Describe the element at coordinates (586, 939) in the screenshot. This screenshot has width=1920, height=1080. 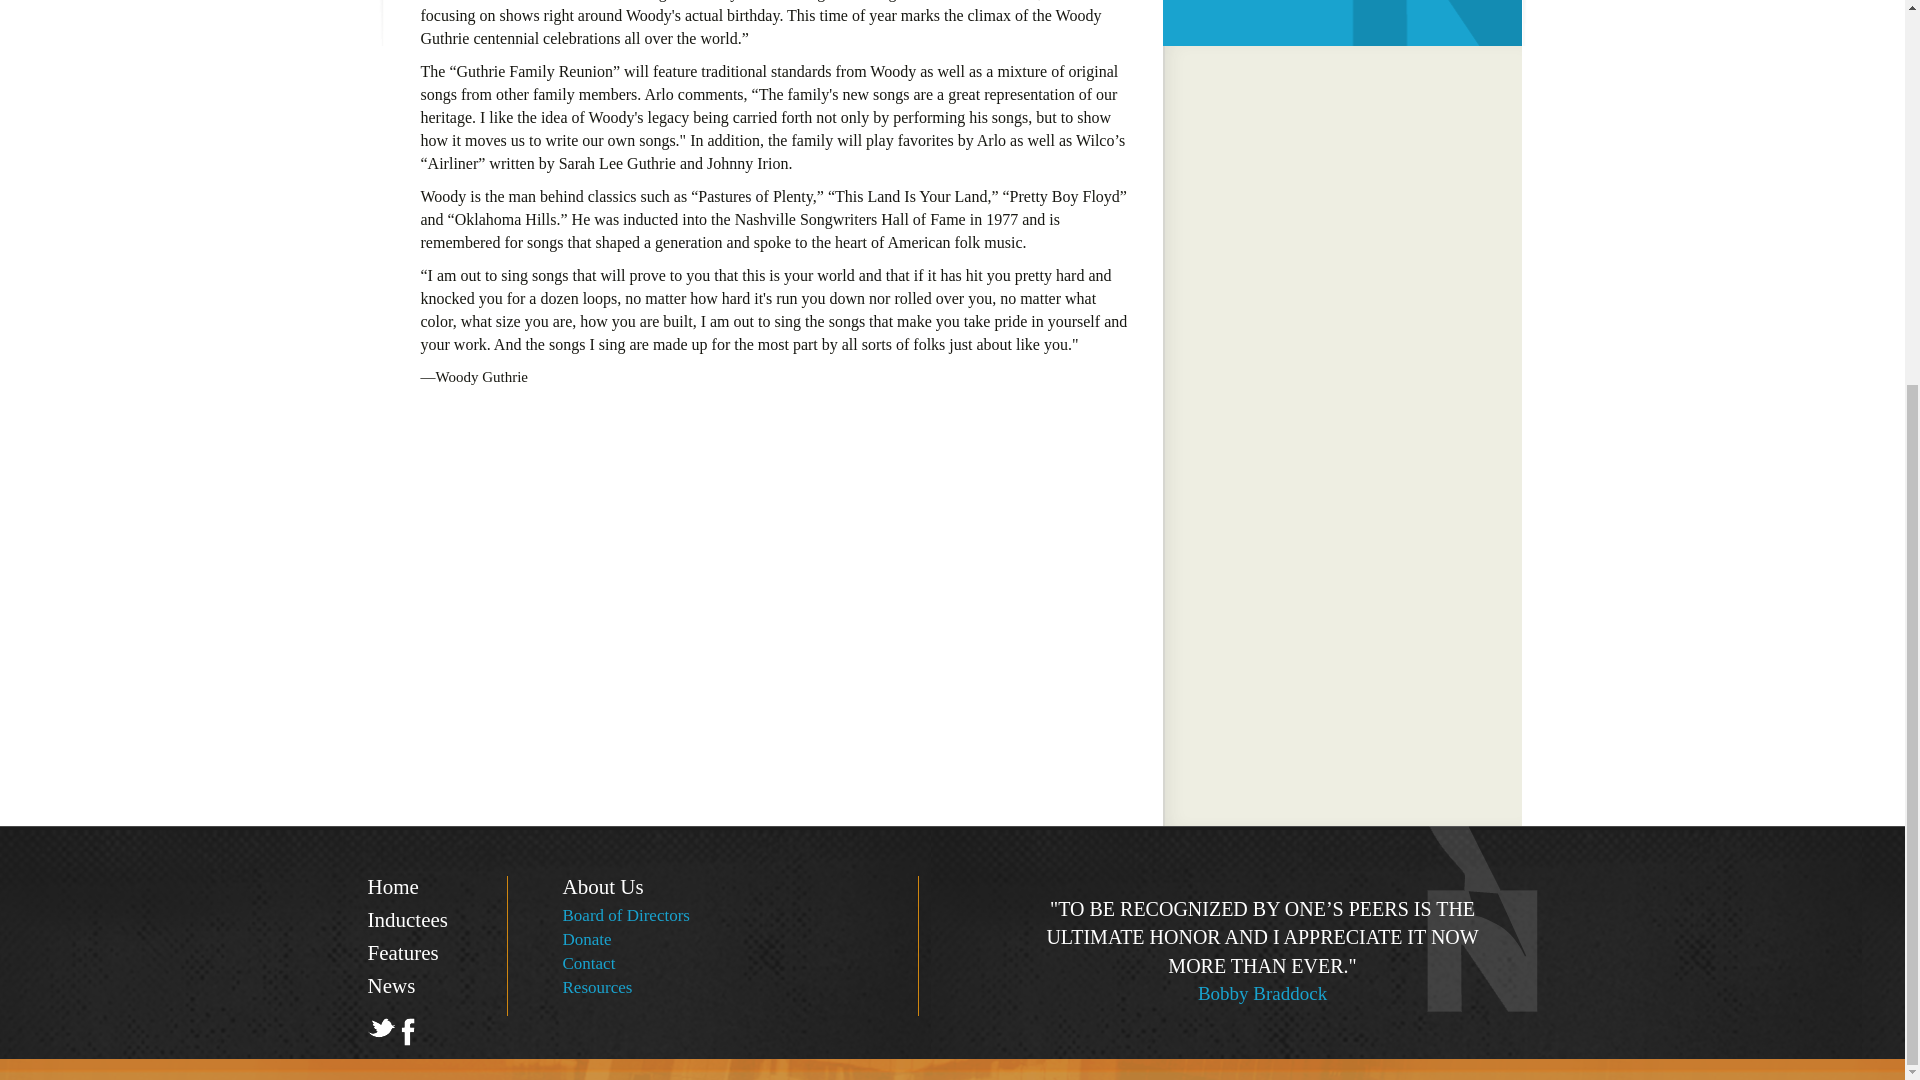
I see `Donate` at that location.